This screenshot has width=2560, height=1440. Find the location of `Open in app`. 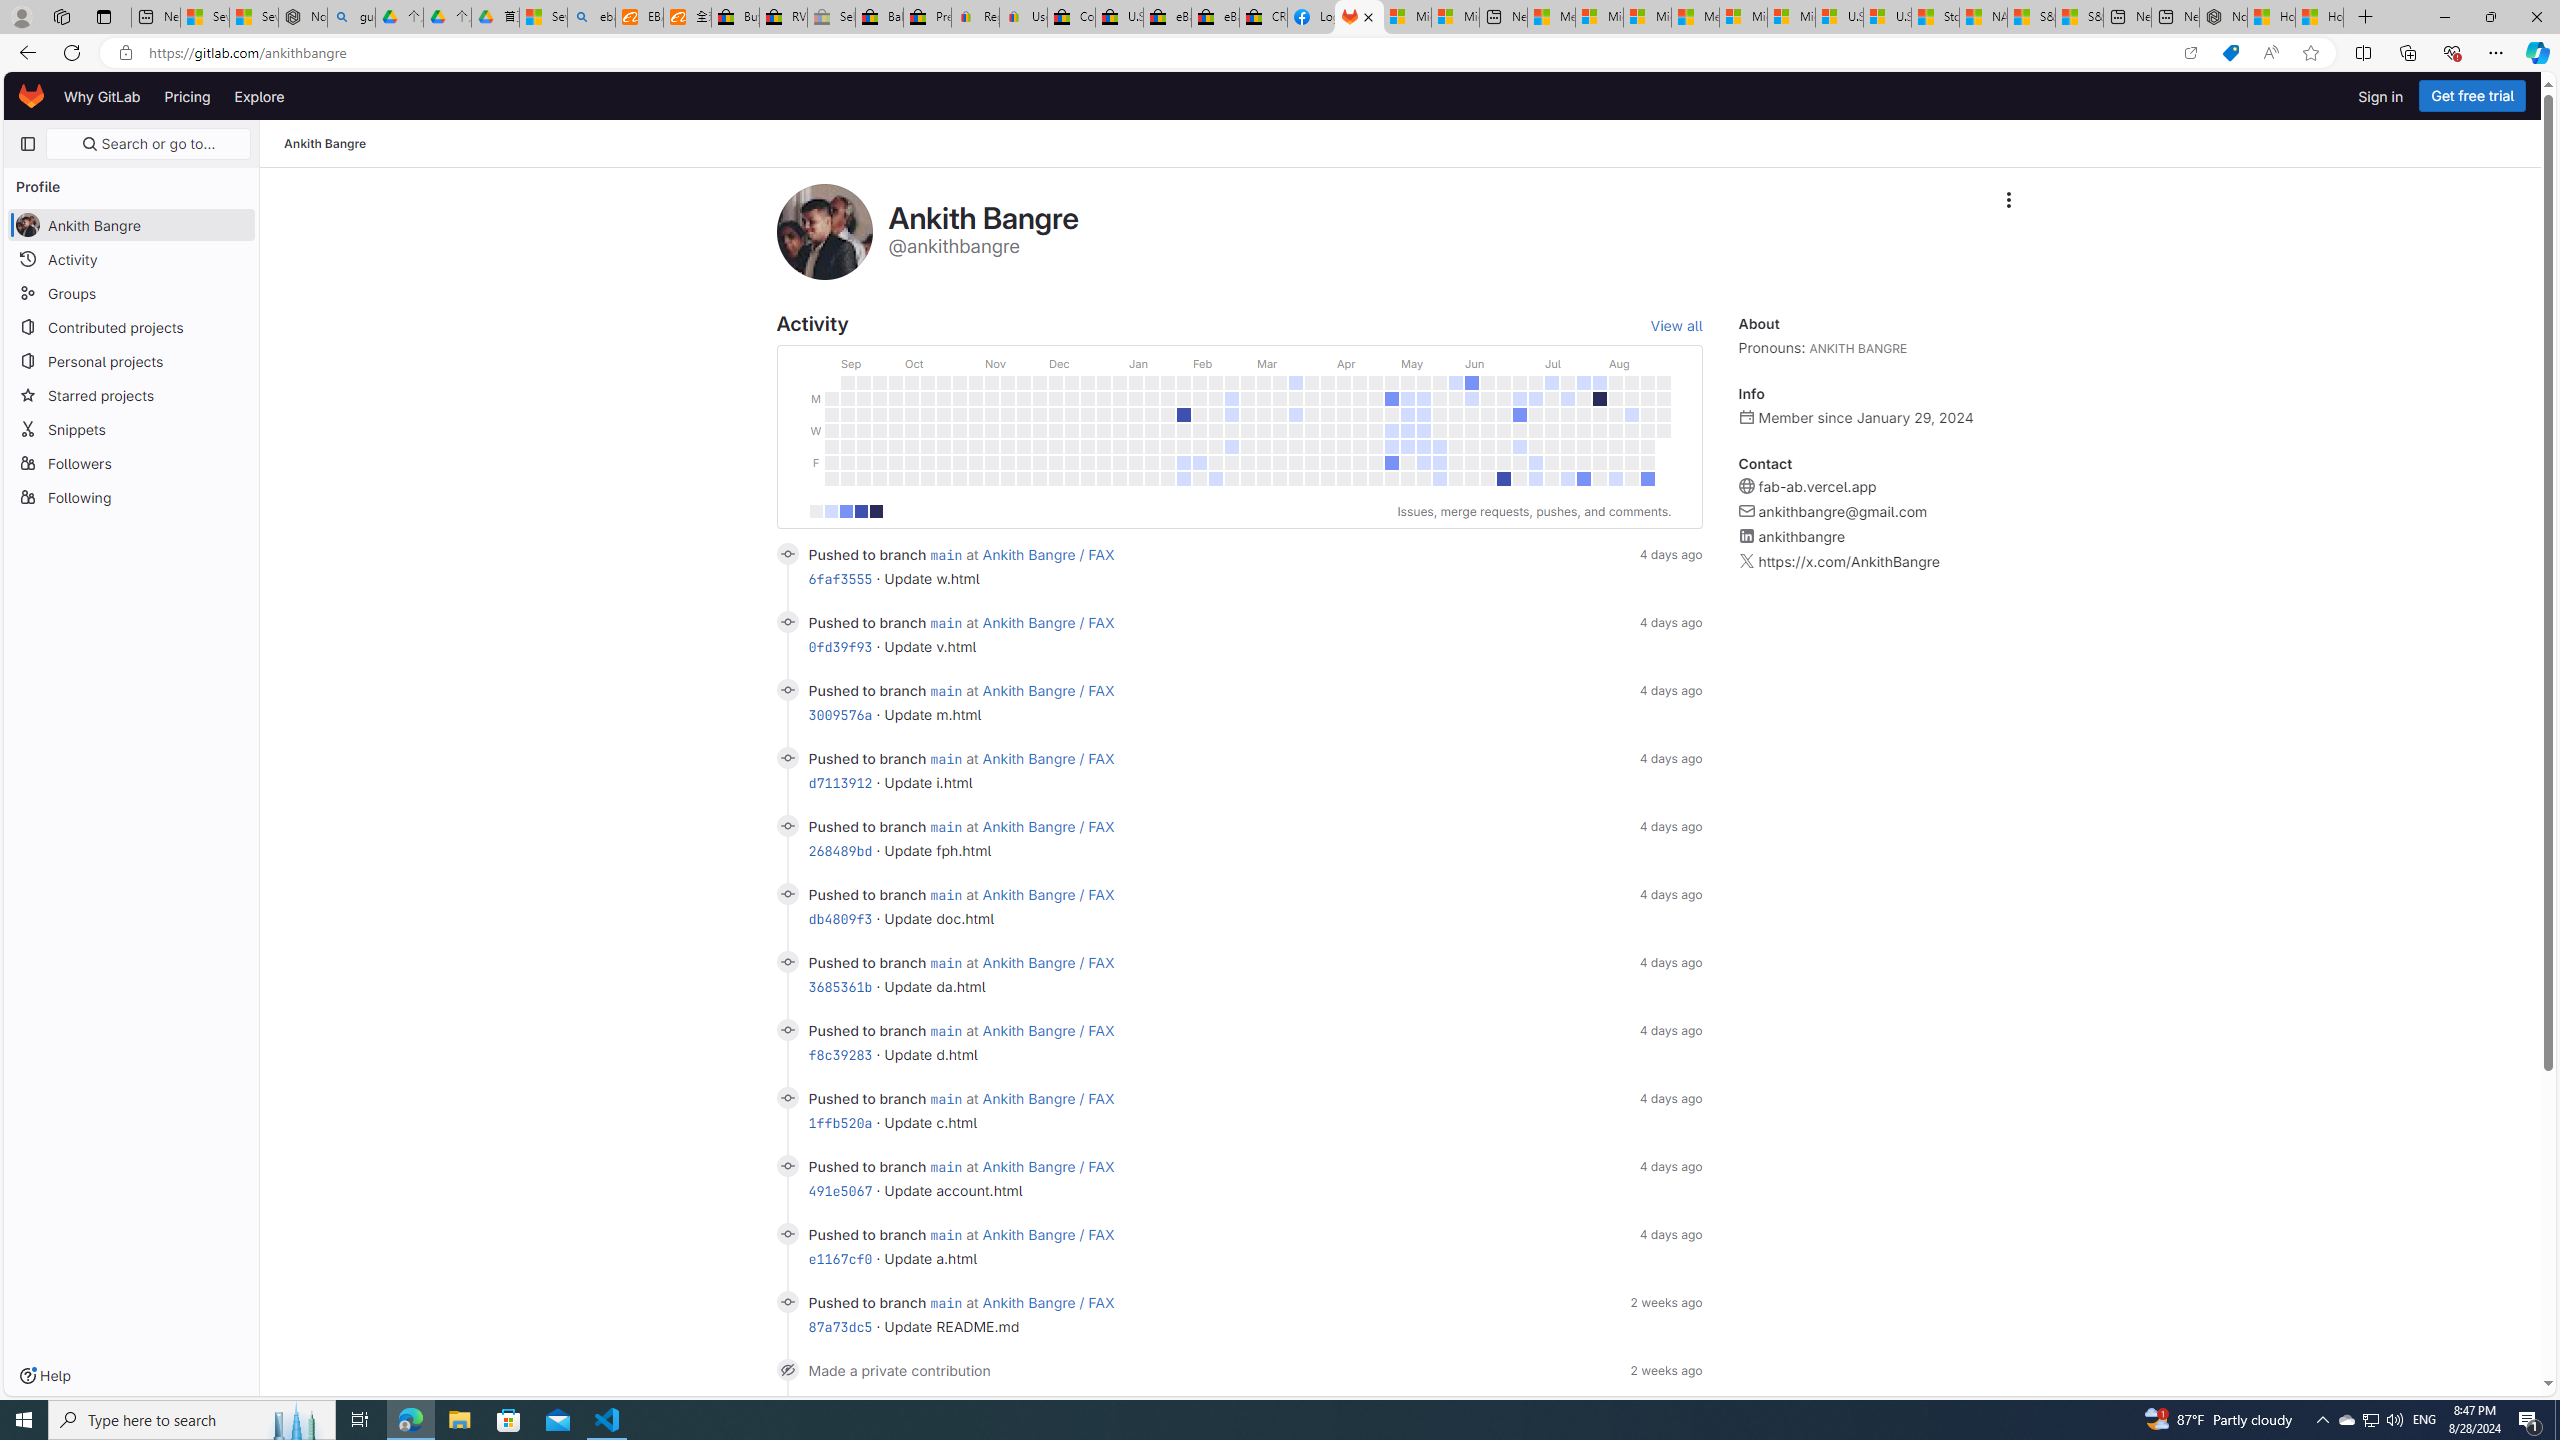

Open in app is located at coordinates (2190, 53).